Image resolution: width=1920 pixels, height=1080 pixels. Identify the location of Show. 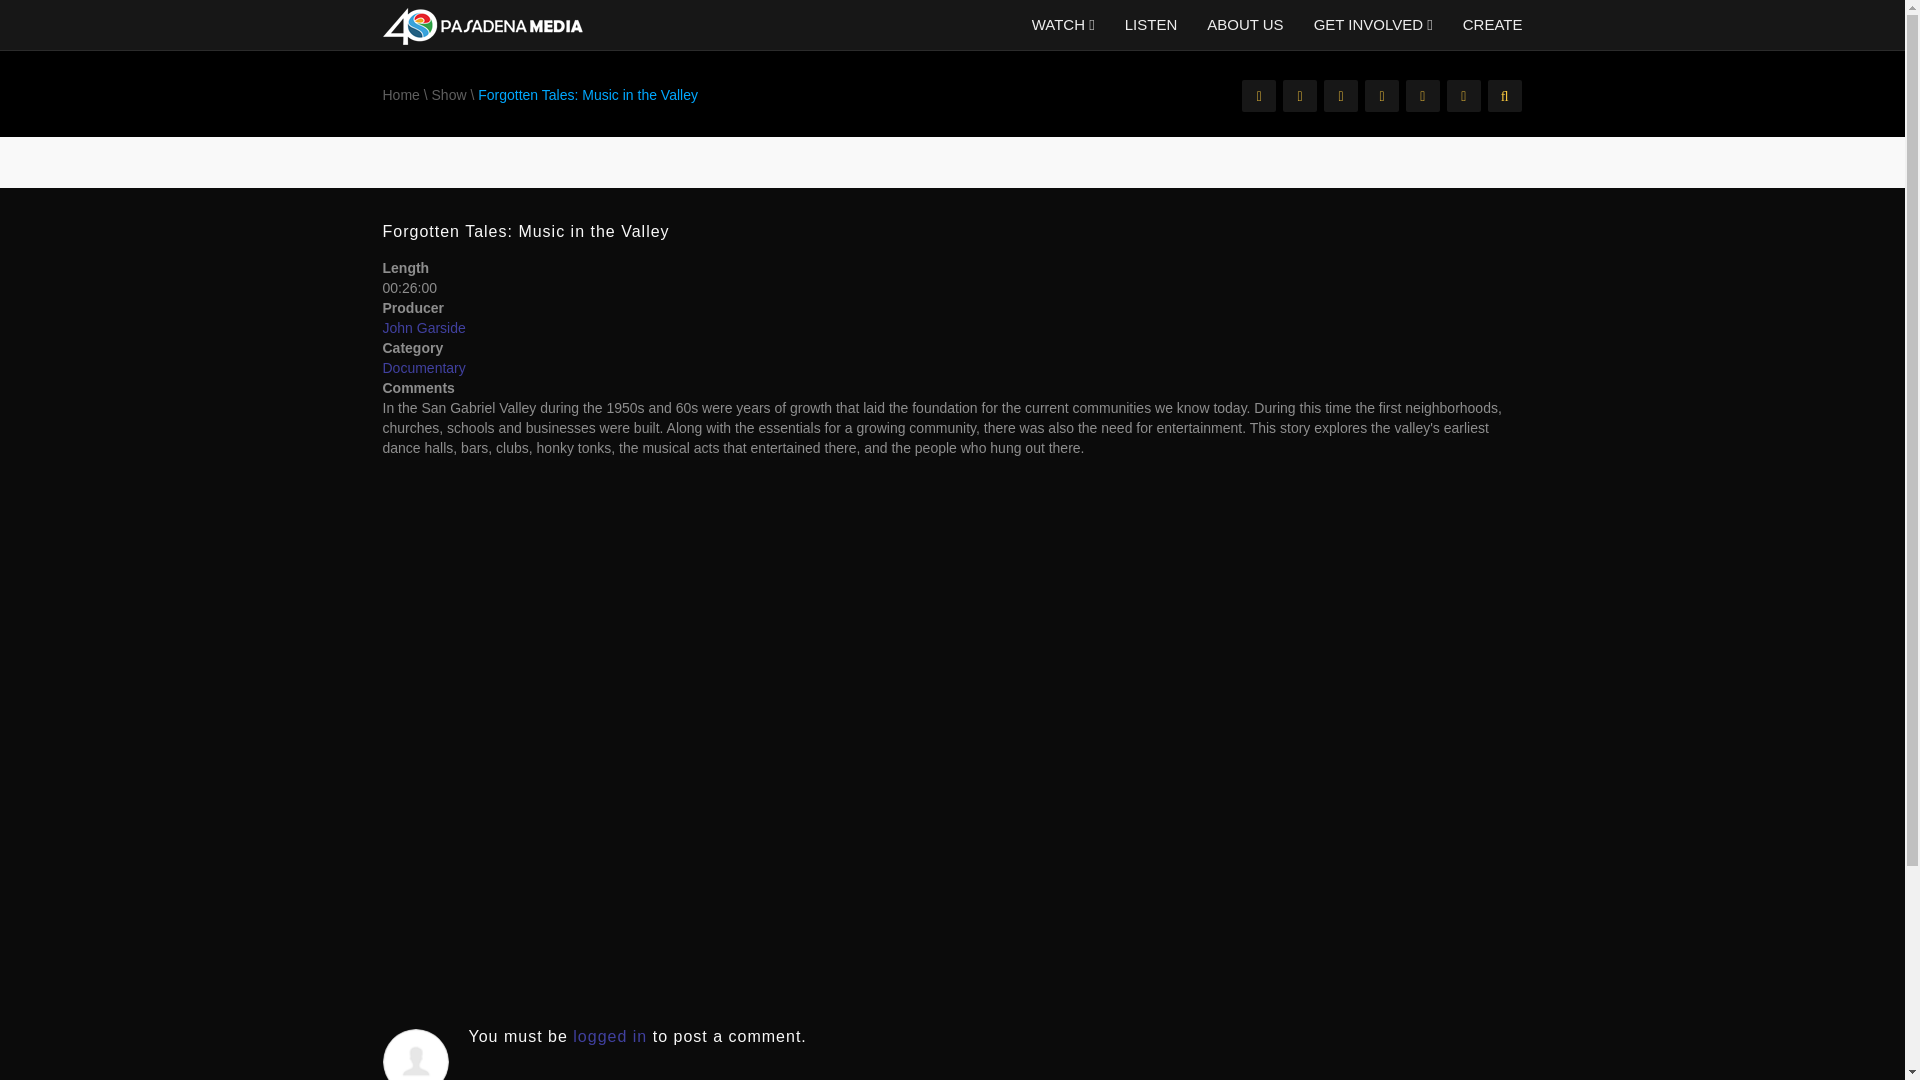
(449, 94).